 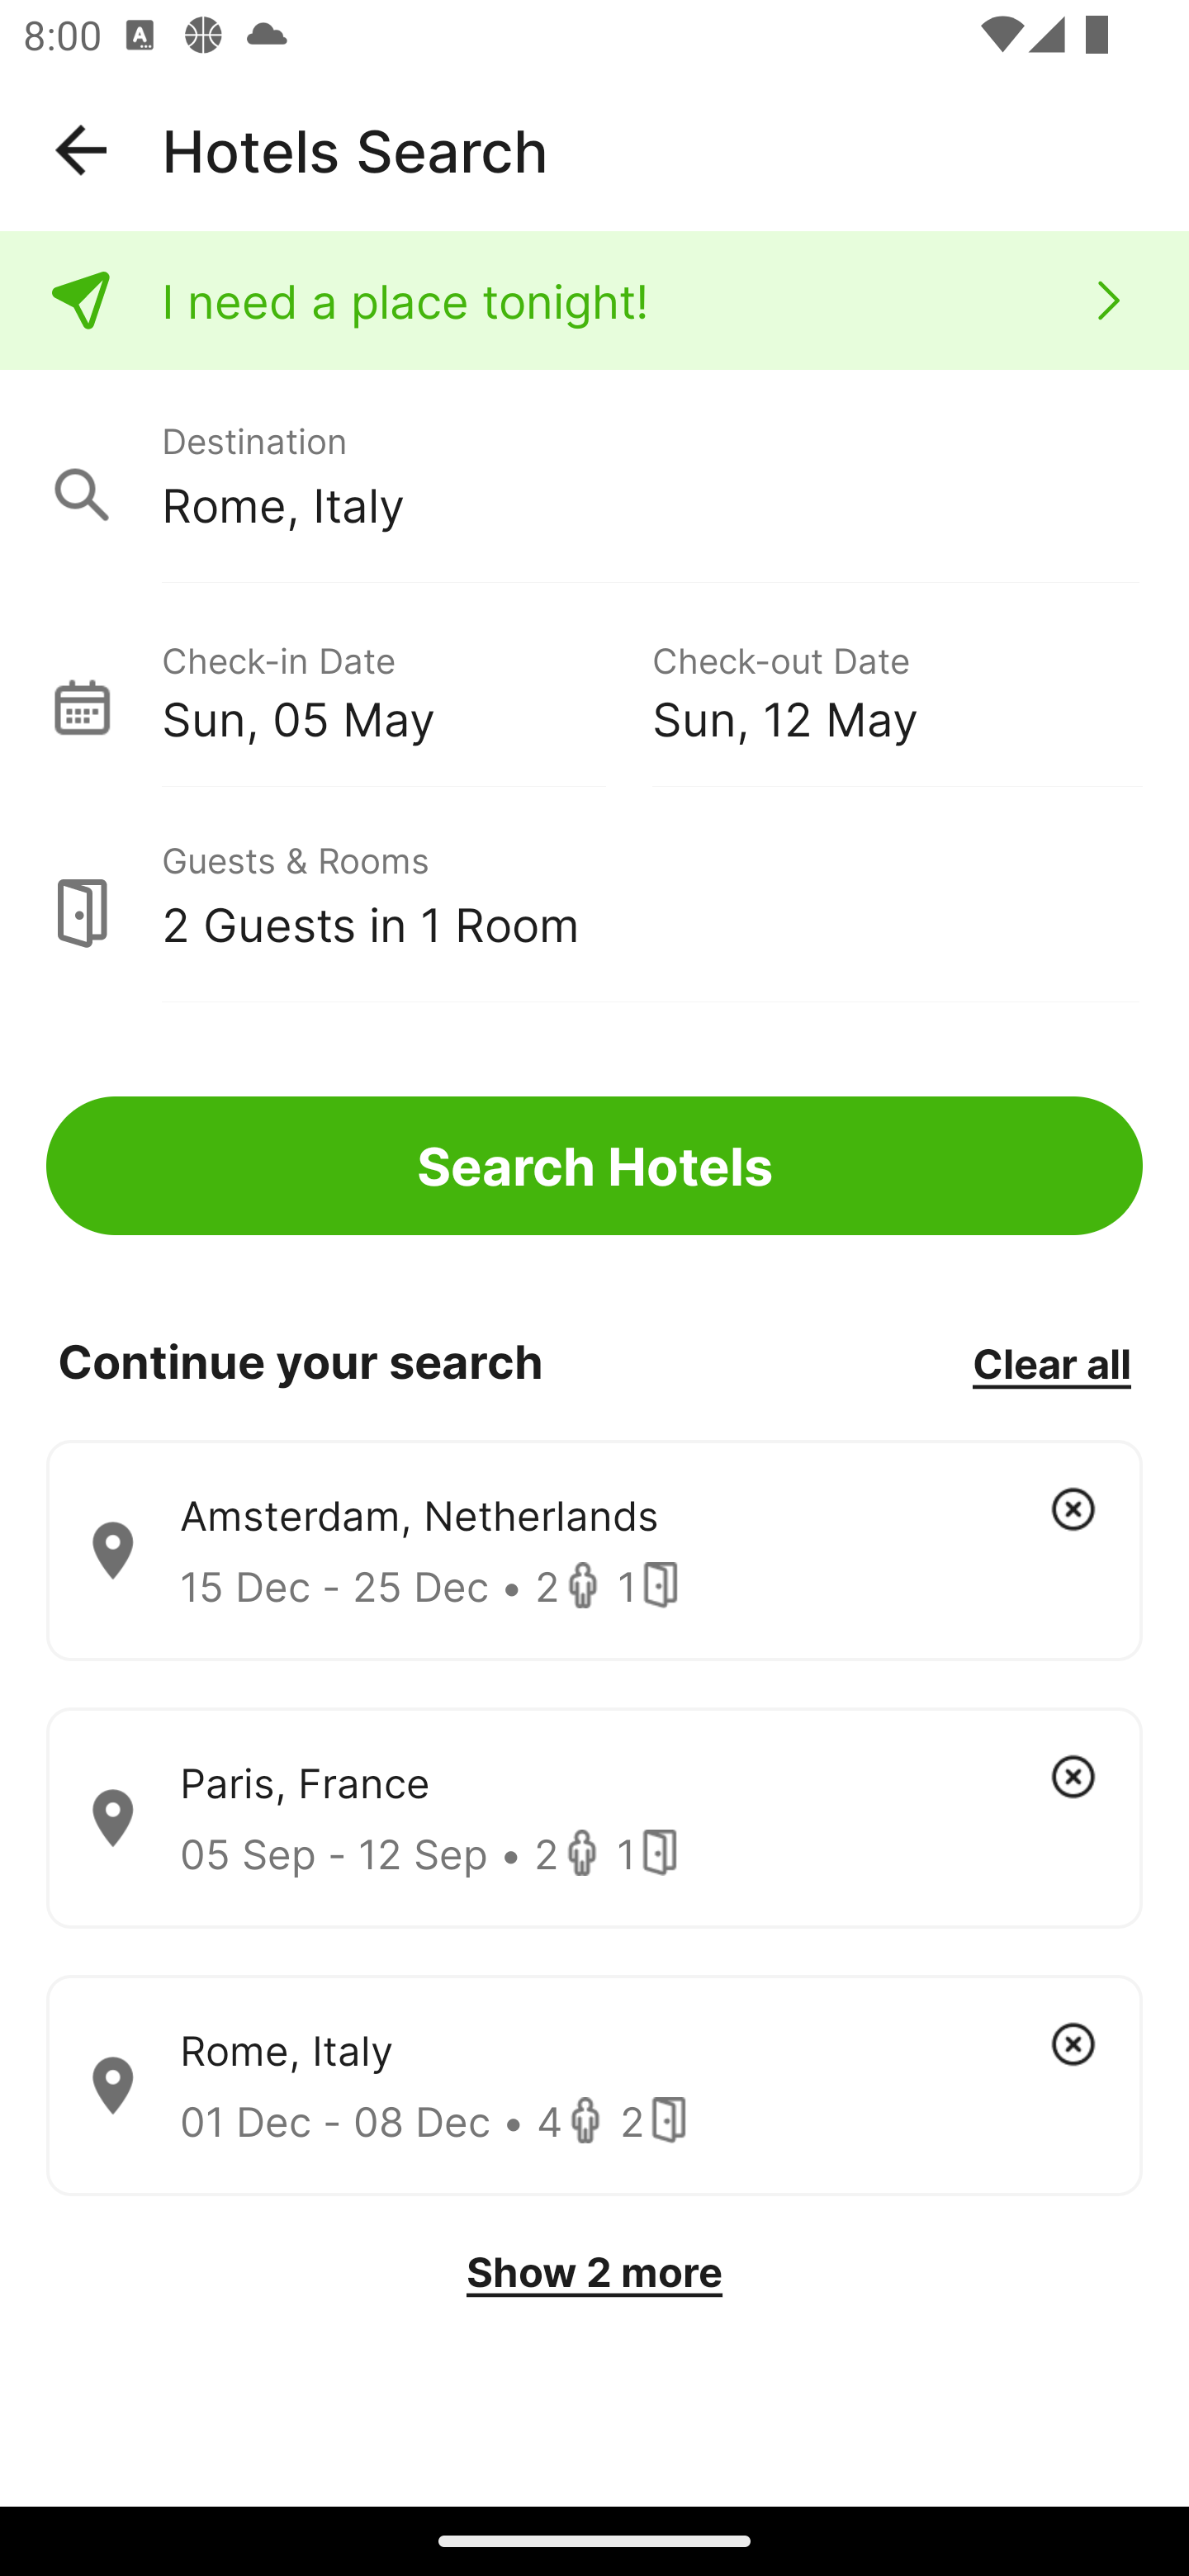 I want to click on Destination Rome, Italy, so click(x=594, y=477).